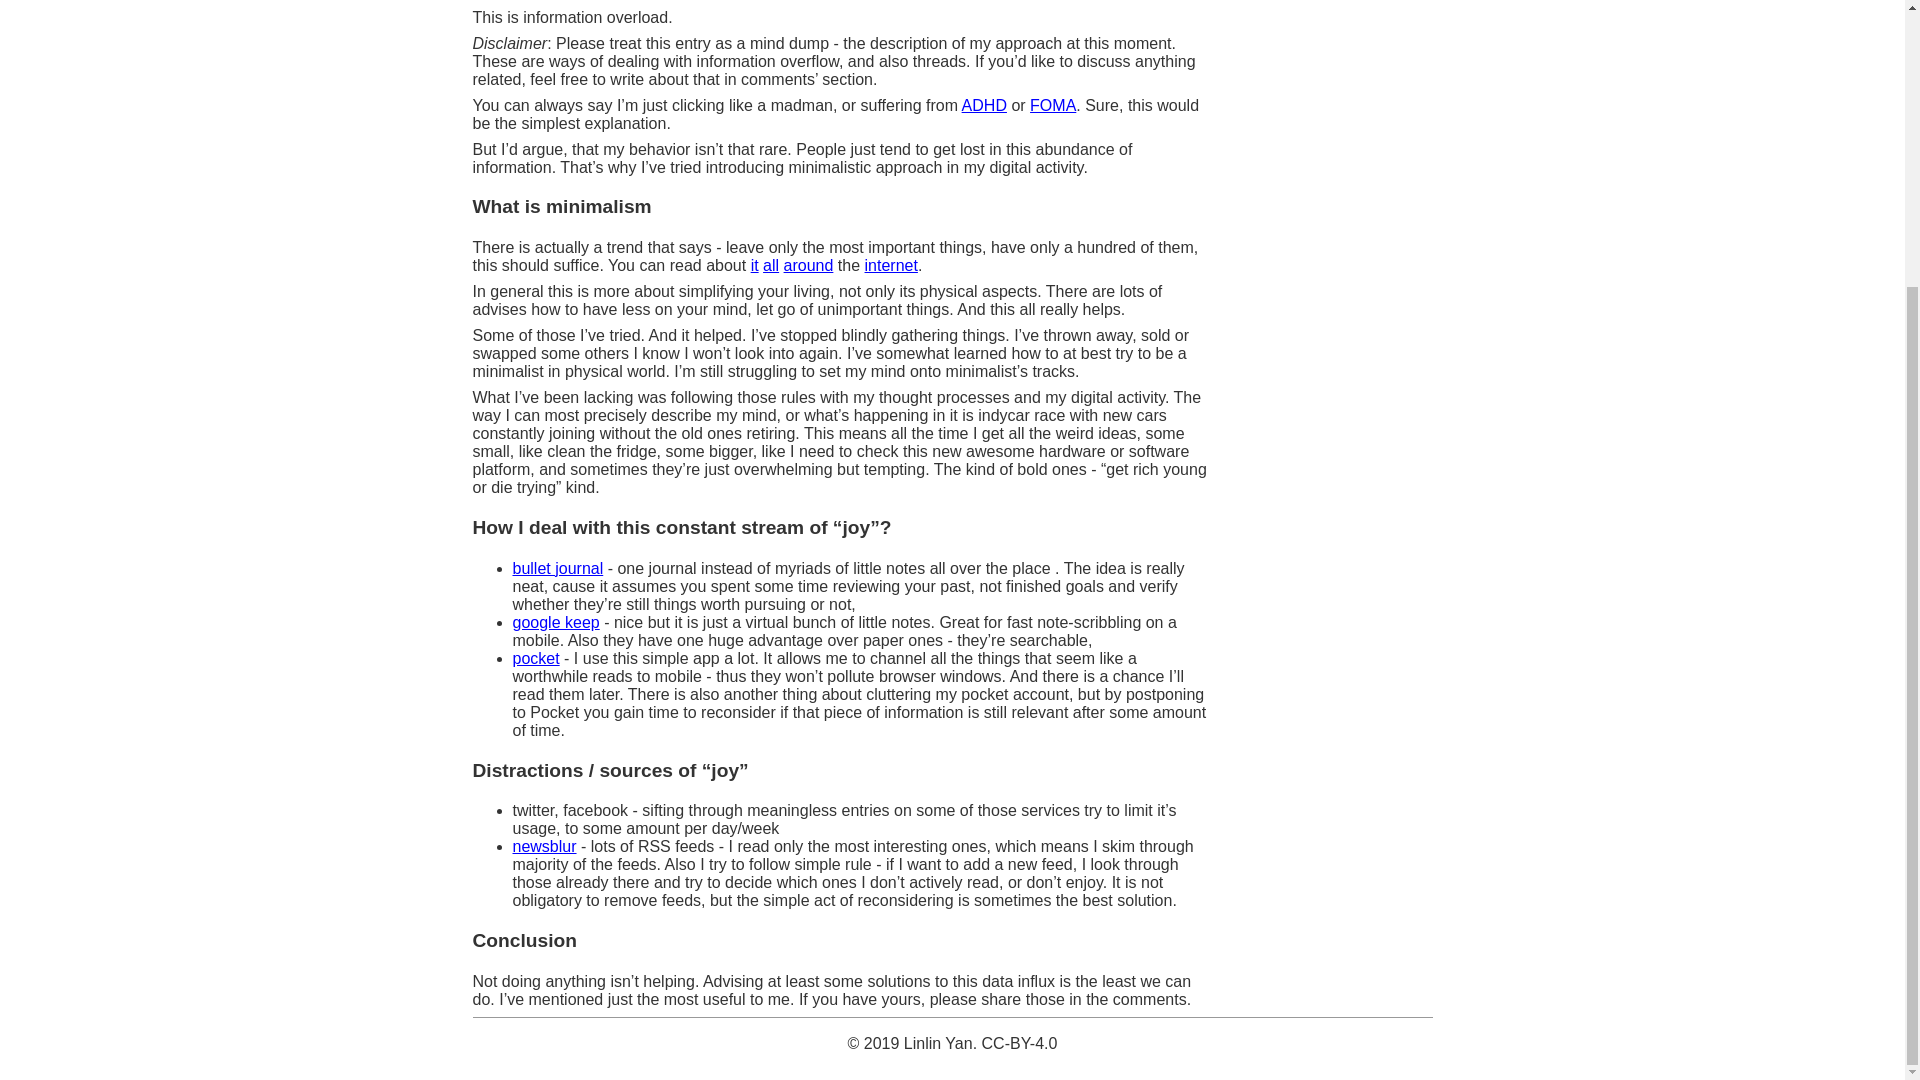 Image resolution: width=1920 pixels, height=1080 pixels. I want to click on newsblur, so click(544, 846).